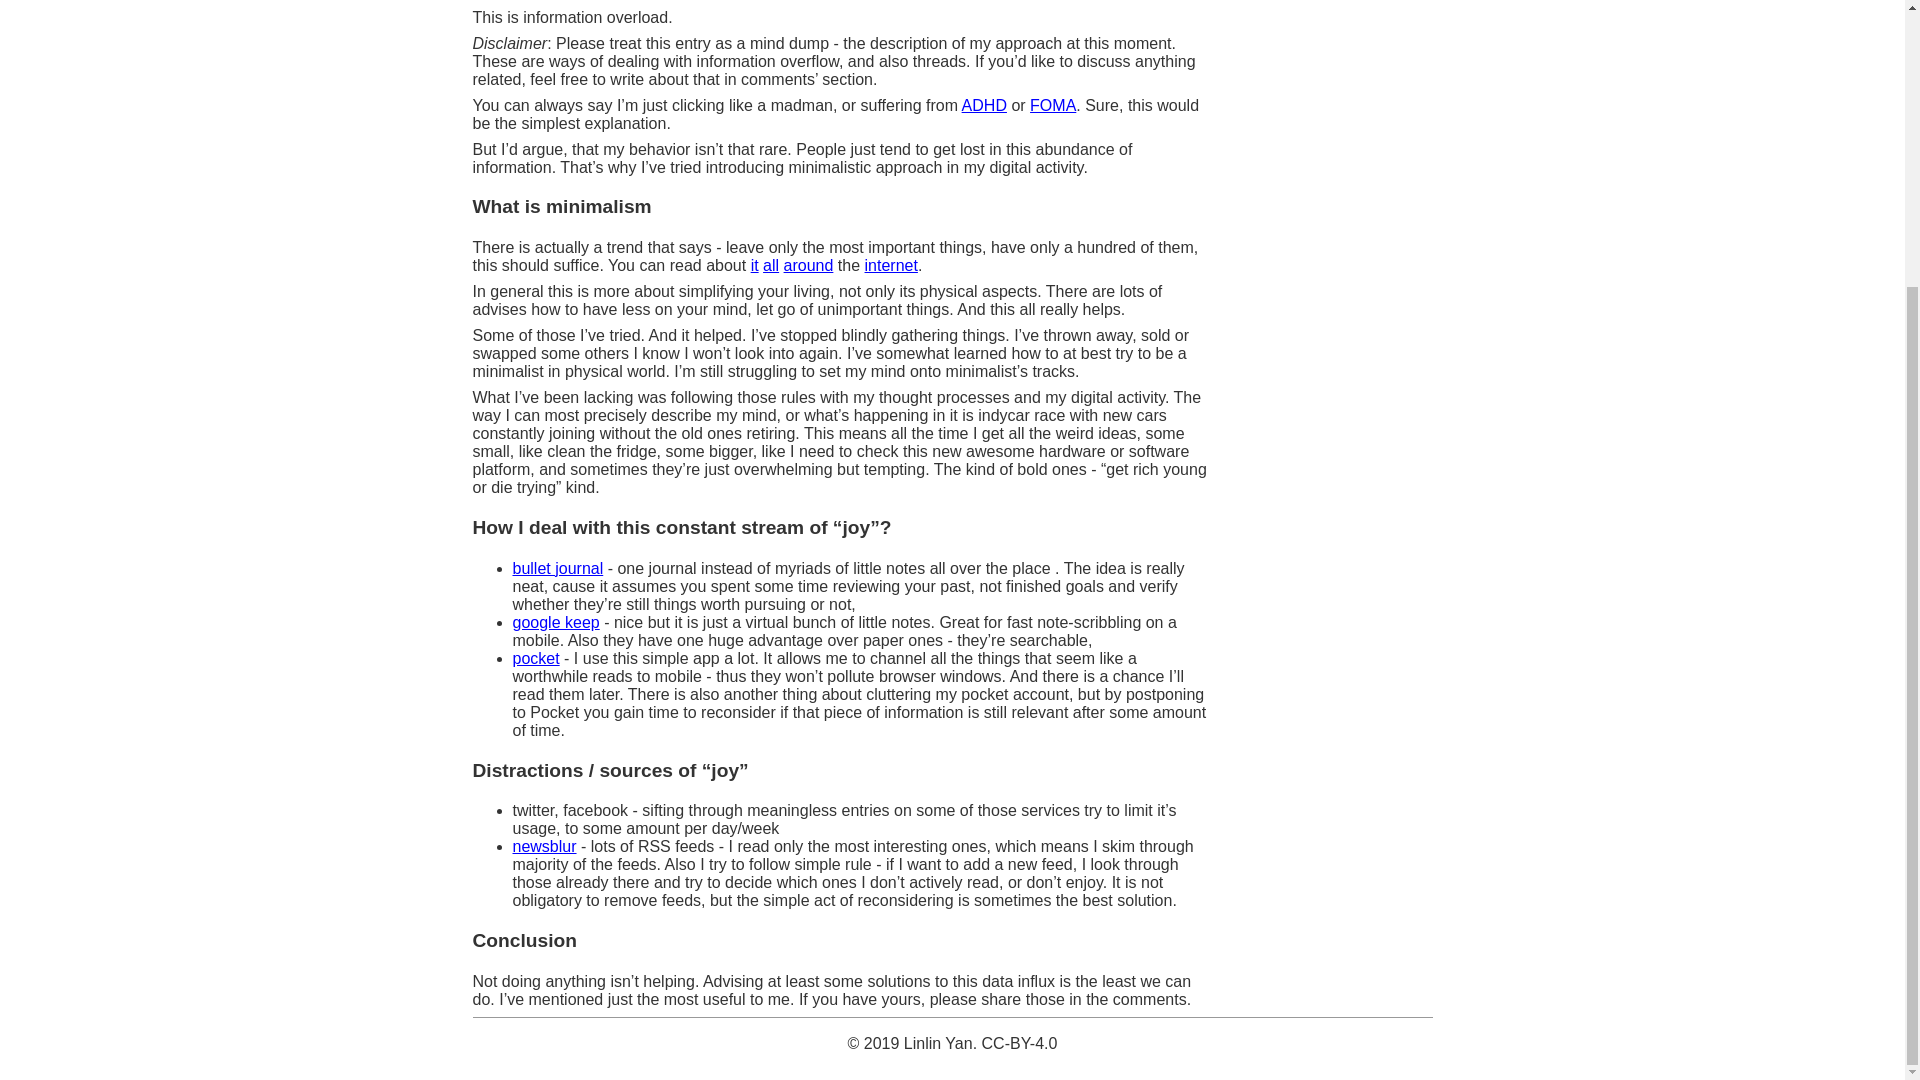 Image resolution: width=1920 pixels, height=1080 pixels. I want to click on newsblur, so click(544, 846).